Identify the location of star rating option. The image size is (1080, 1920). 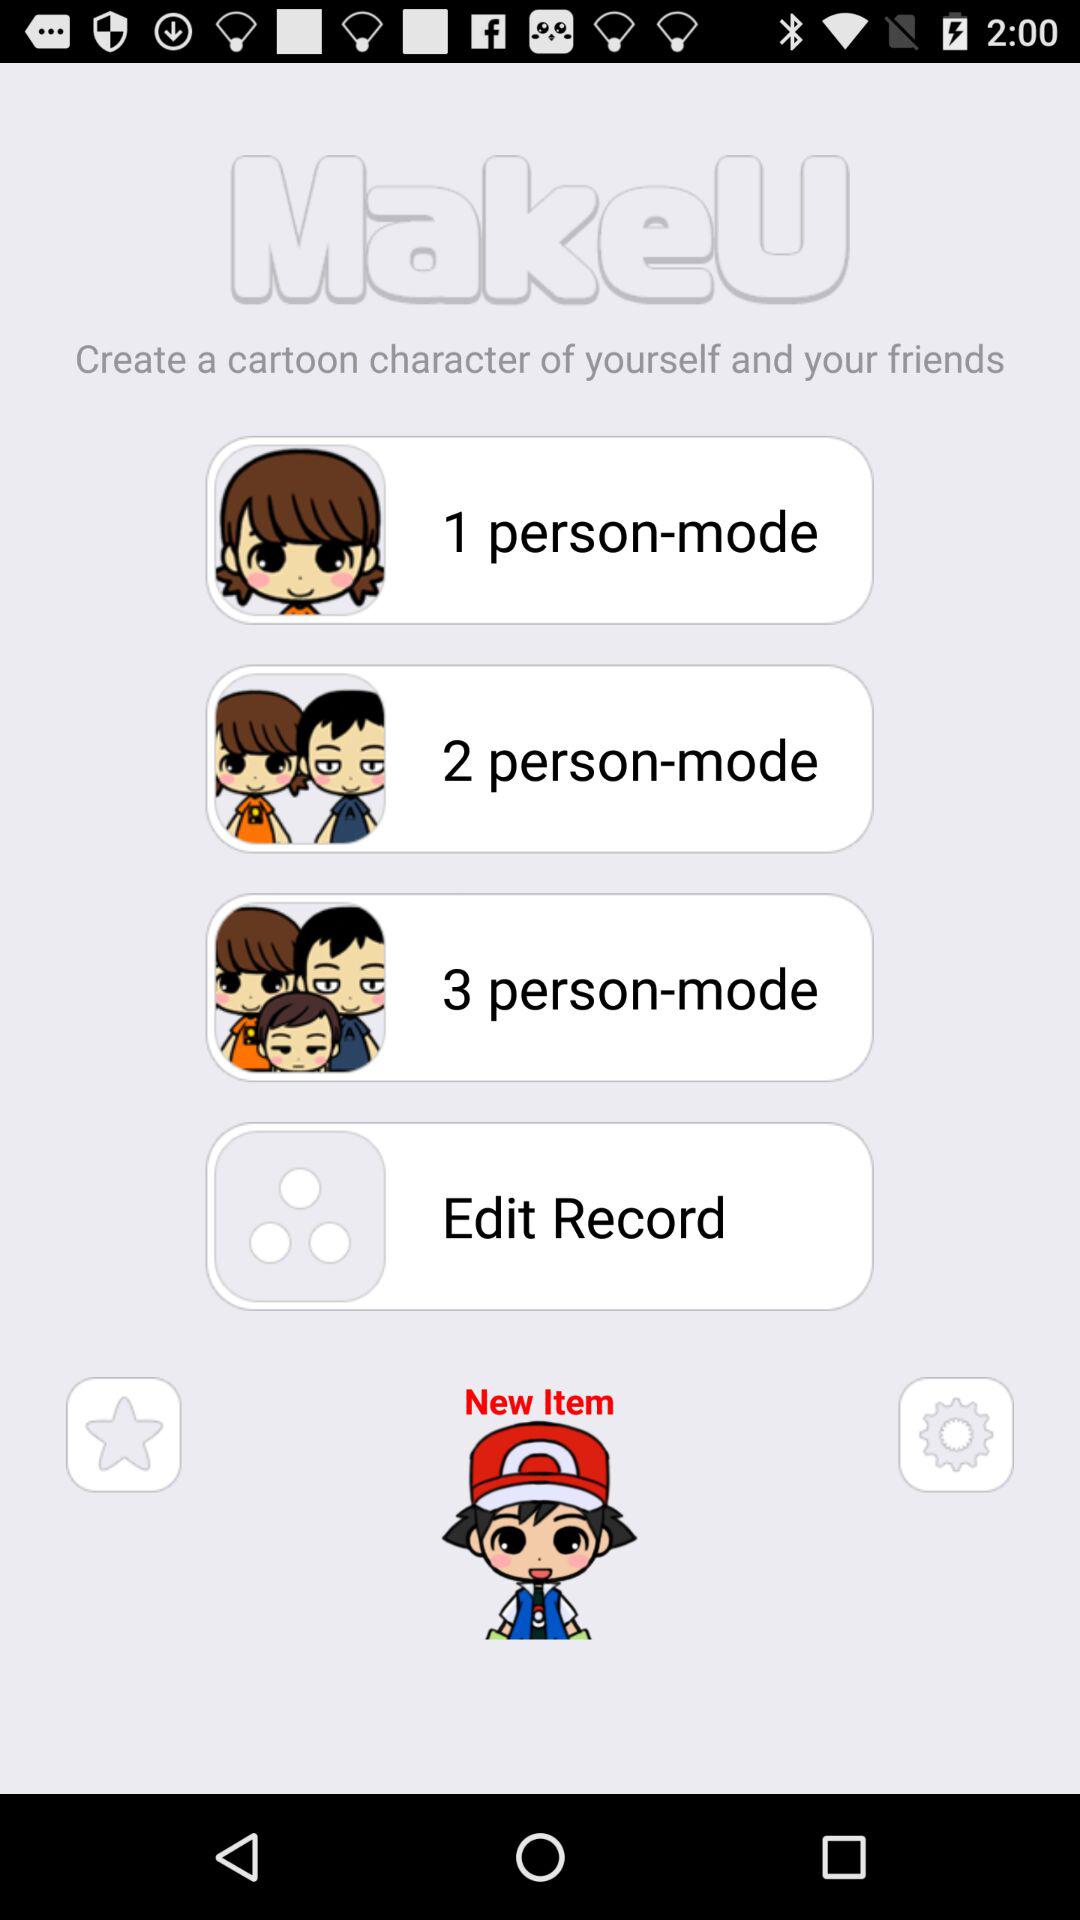
(124, 1434).